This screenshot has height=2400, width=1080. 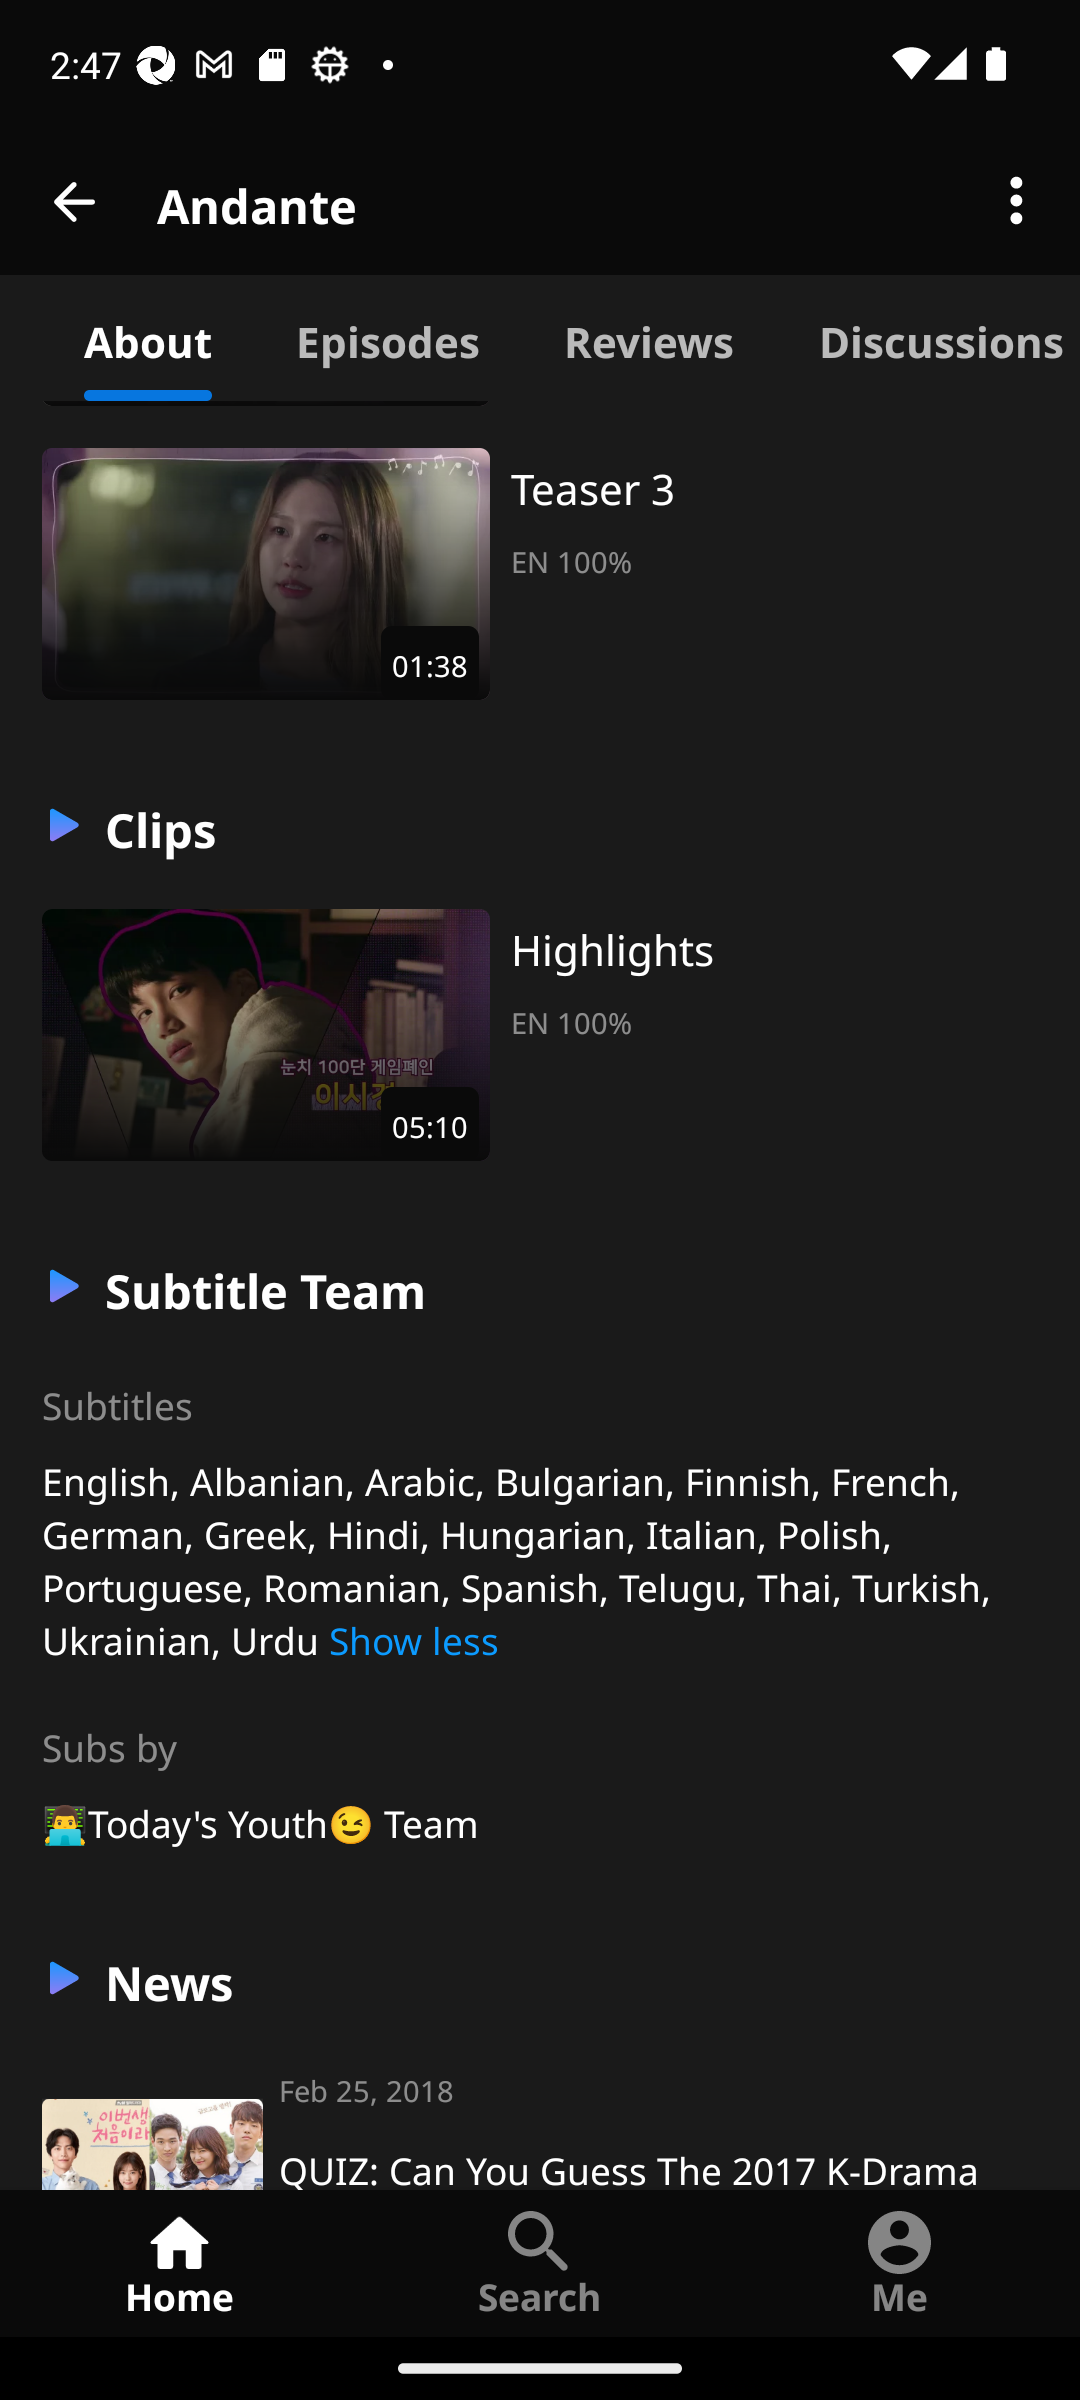 What do you see at coordinates (387, 338) in the screenshot?
I see `Episodes` at bounding box center [387, 338].